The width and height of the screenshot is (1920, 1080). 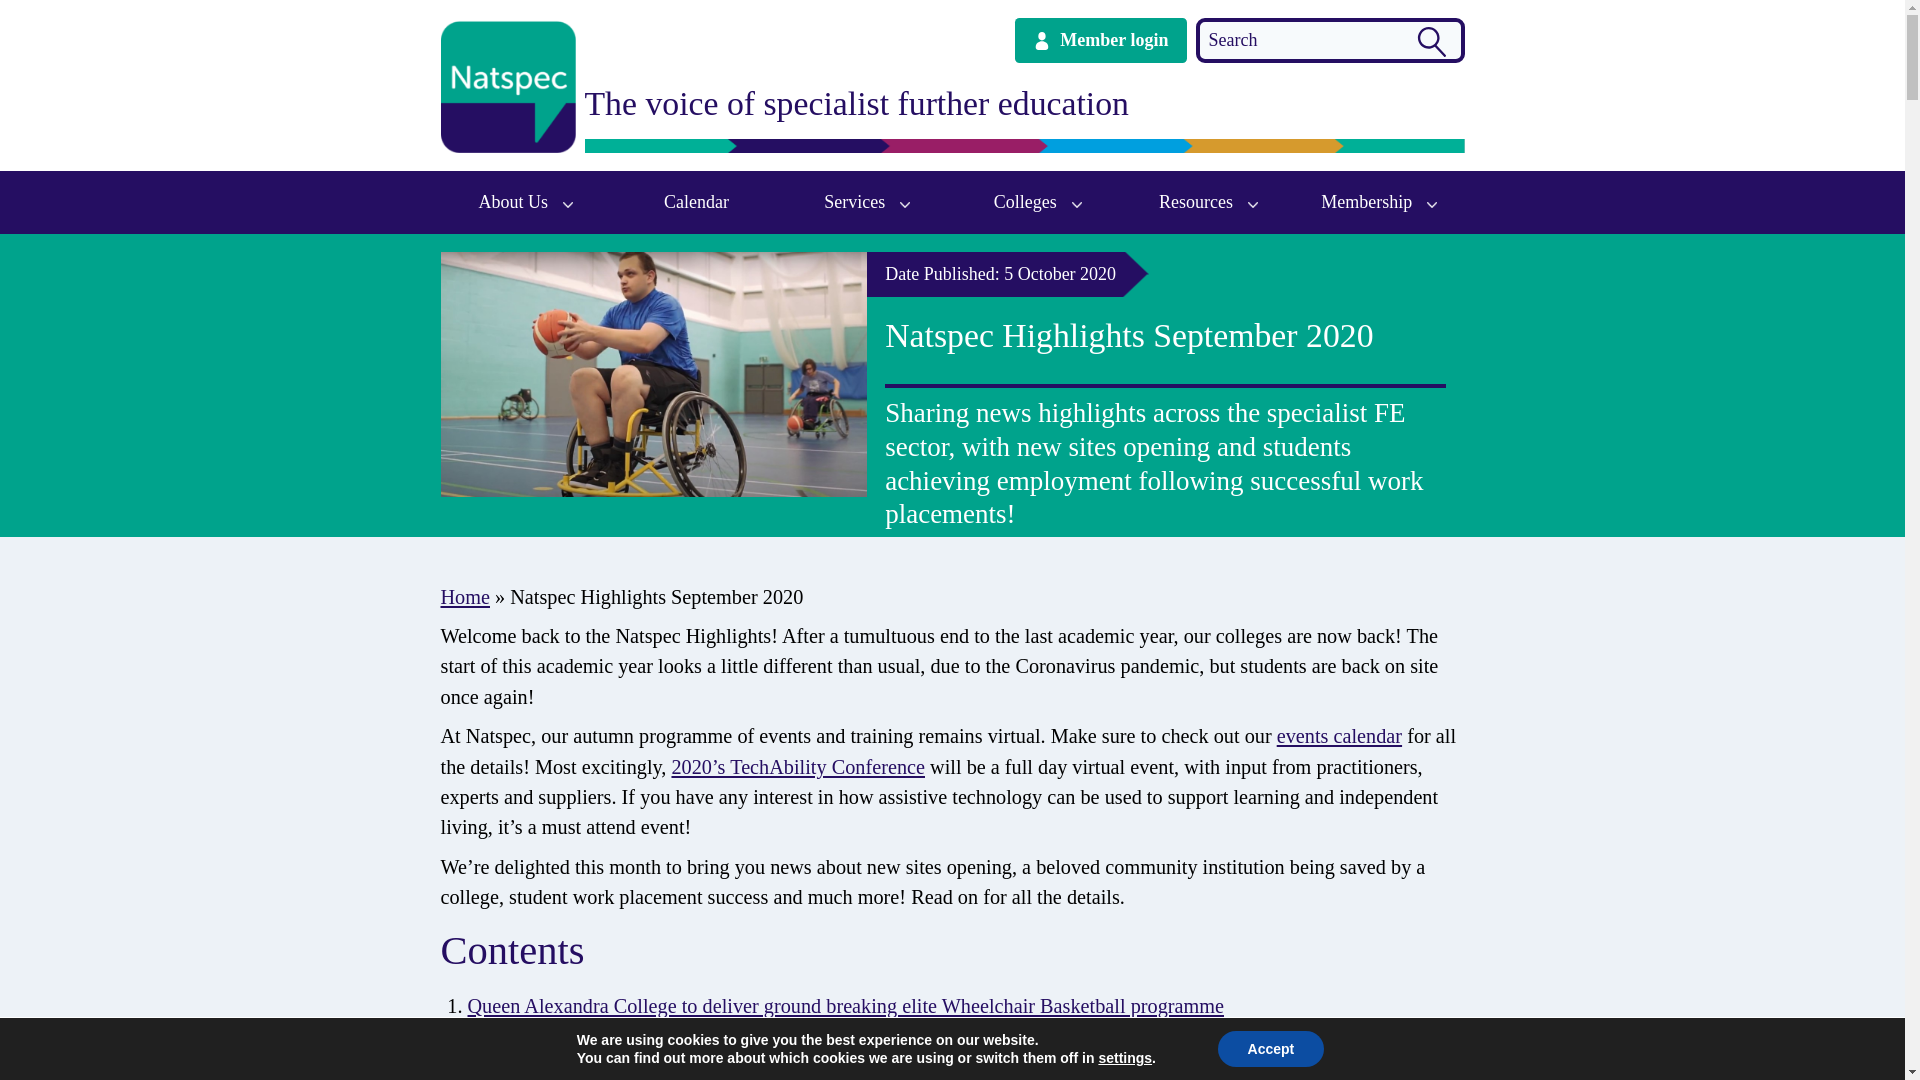 What do you see at coordinates (1379, 202) in the screenshot?
I see `Membership` at bounding box center [1379, 202].